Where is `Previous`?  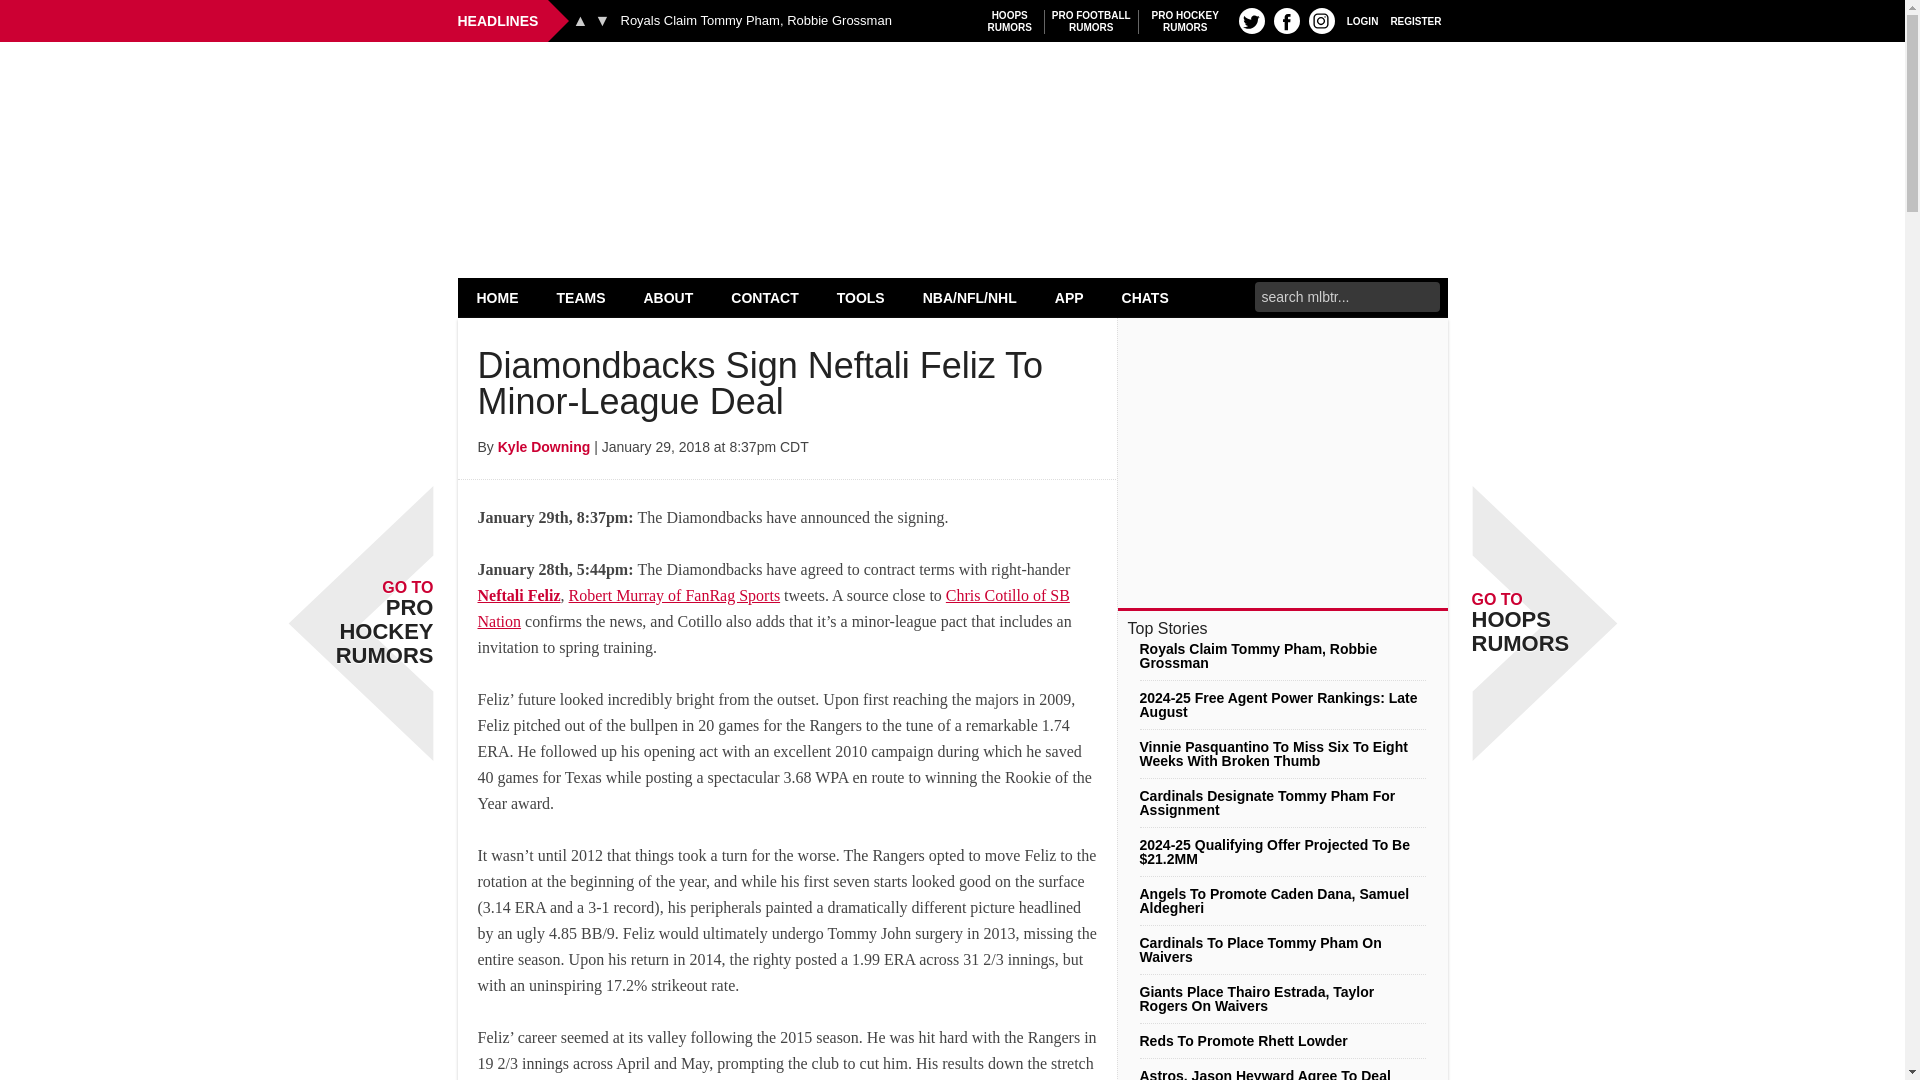 Previous is located at coordinates (498, 297).